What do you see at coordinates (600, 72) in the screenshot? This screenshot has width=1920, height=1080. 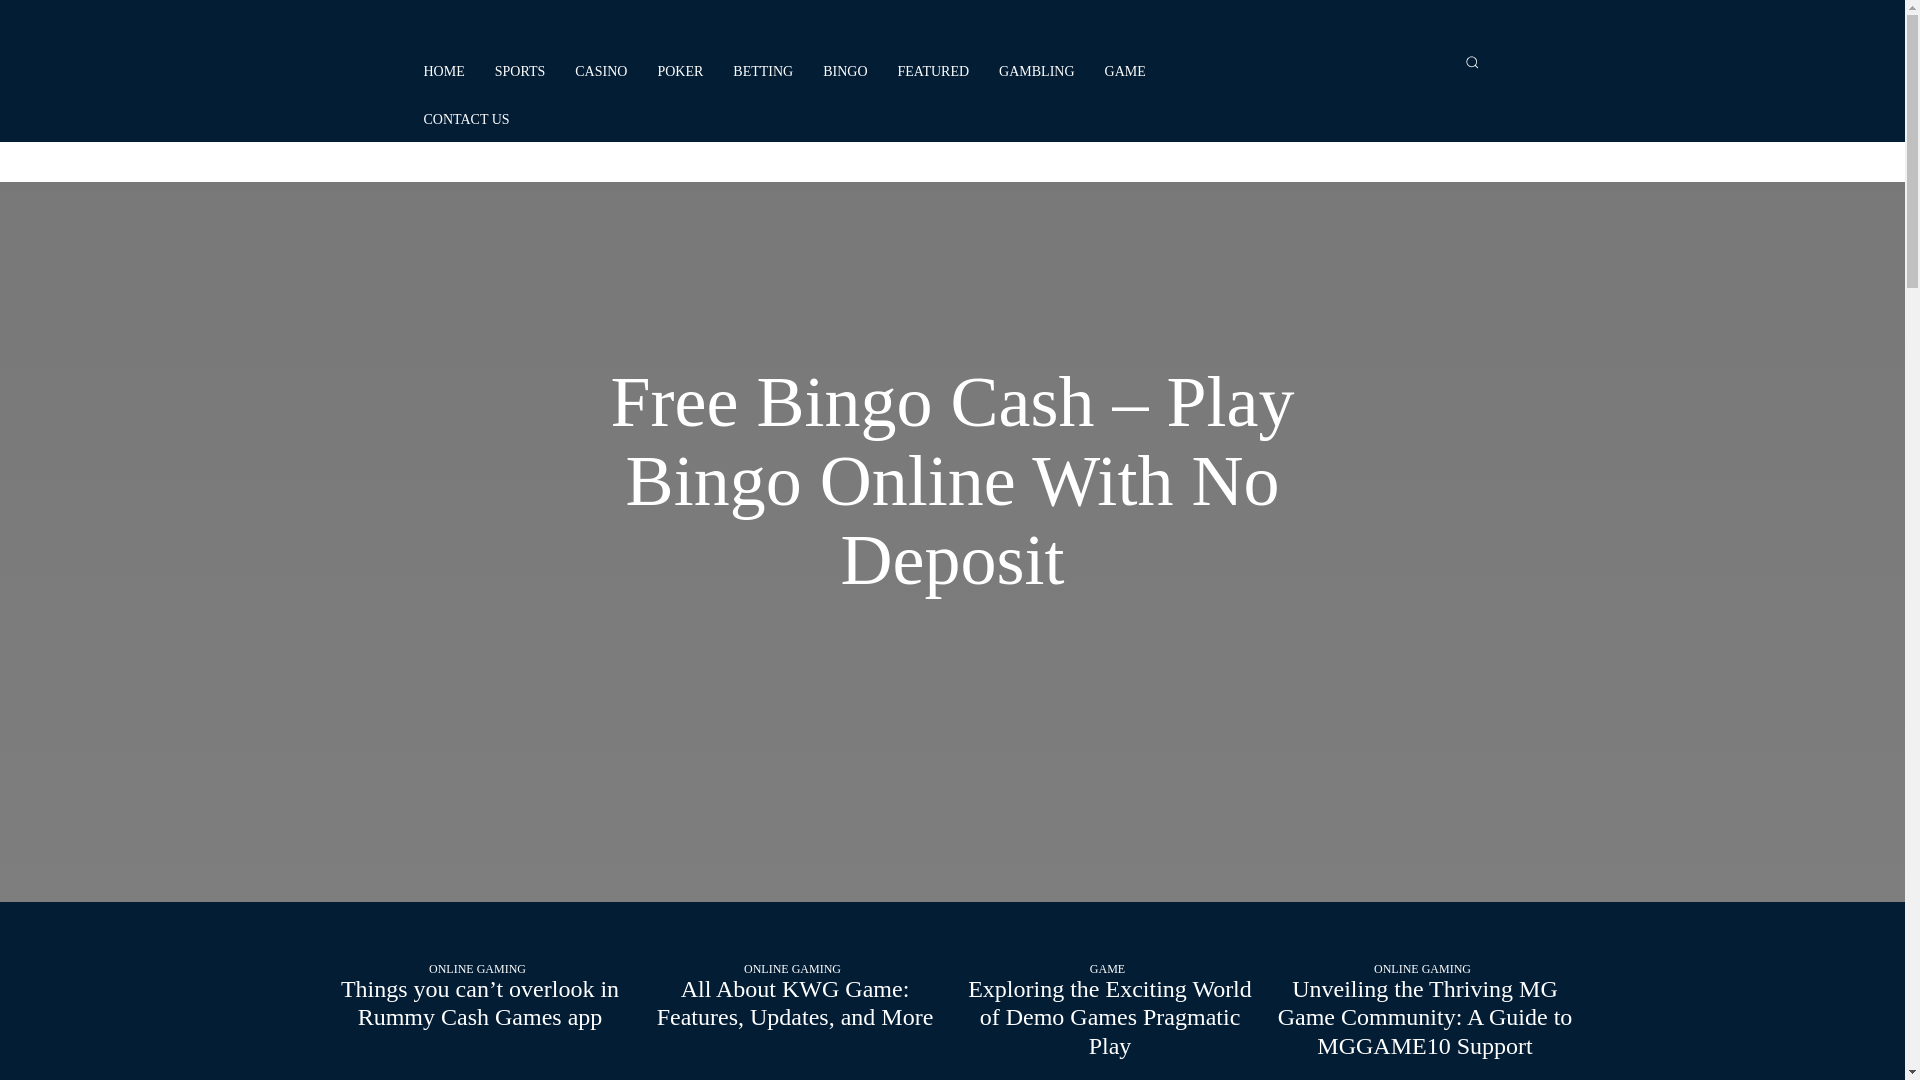 I see `CASINO` at bounding box center [600, 72].